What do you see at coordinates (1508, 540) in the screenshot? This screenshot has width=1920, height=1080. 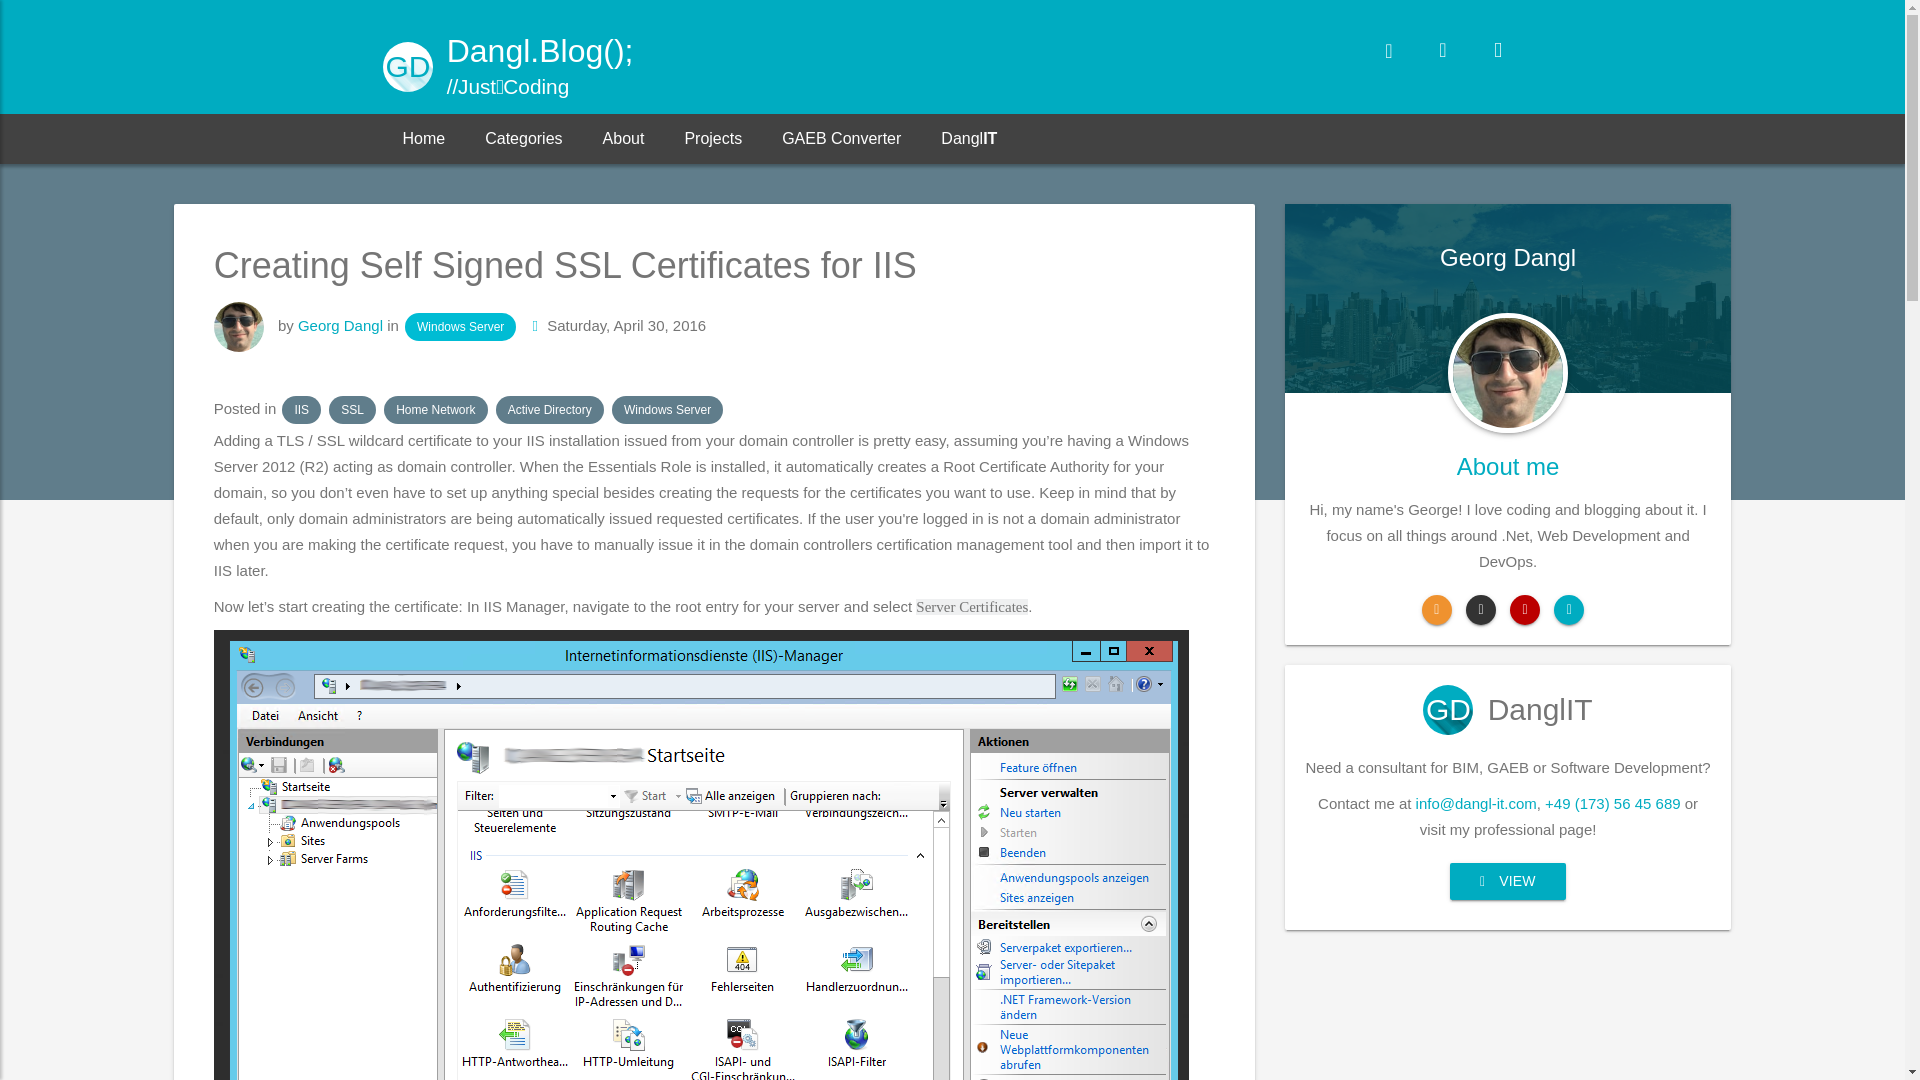 I see `About me` at bounding box center [1508, 540].